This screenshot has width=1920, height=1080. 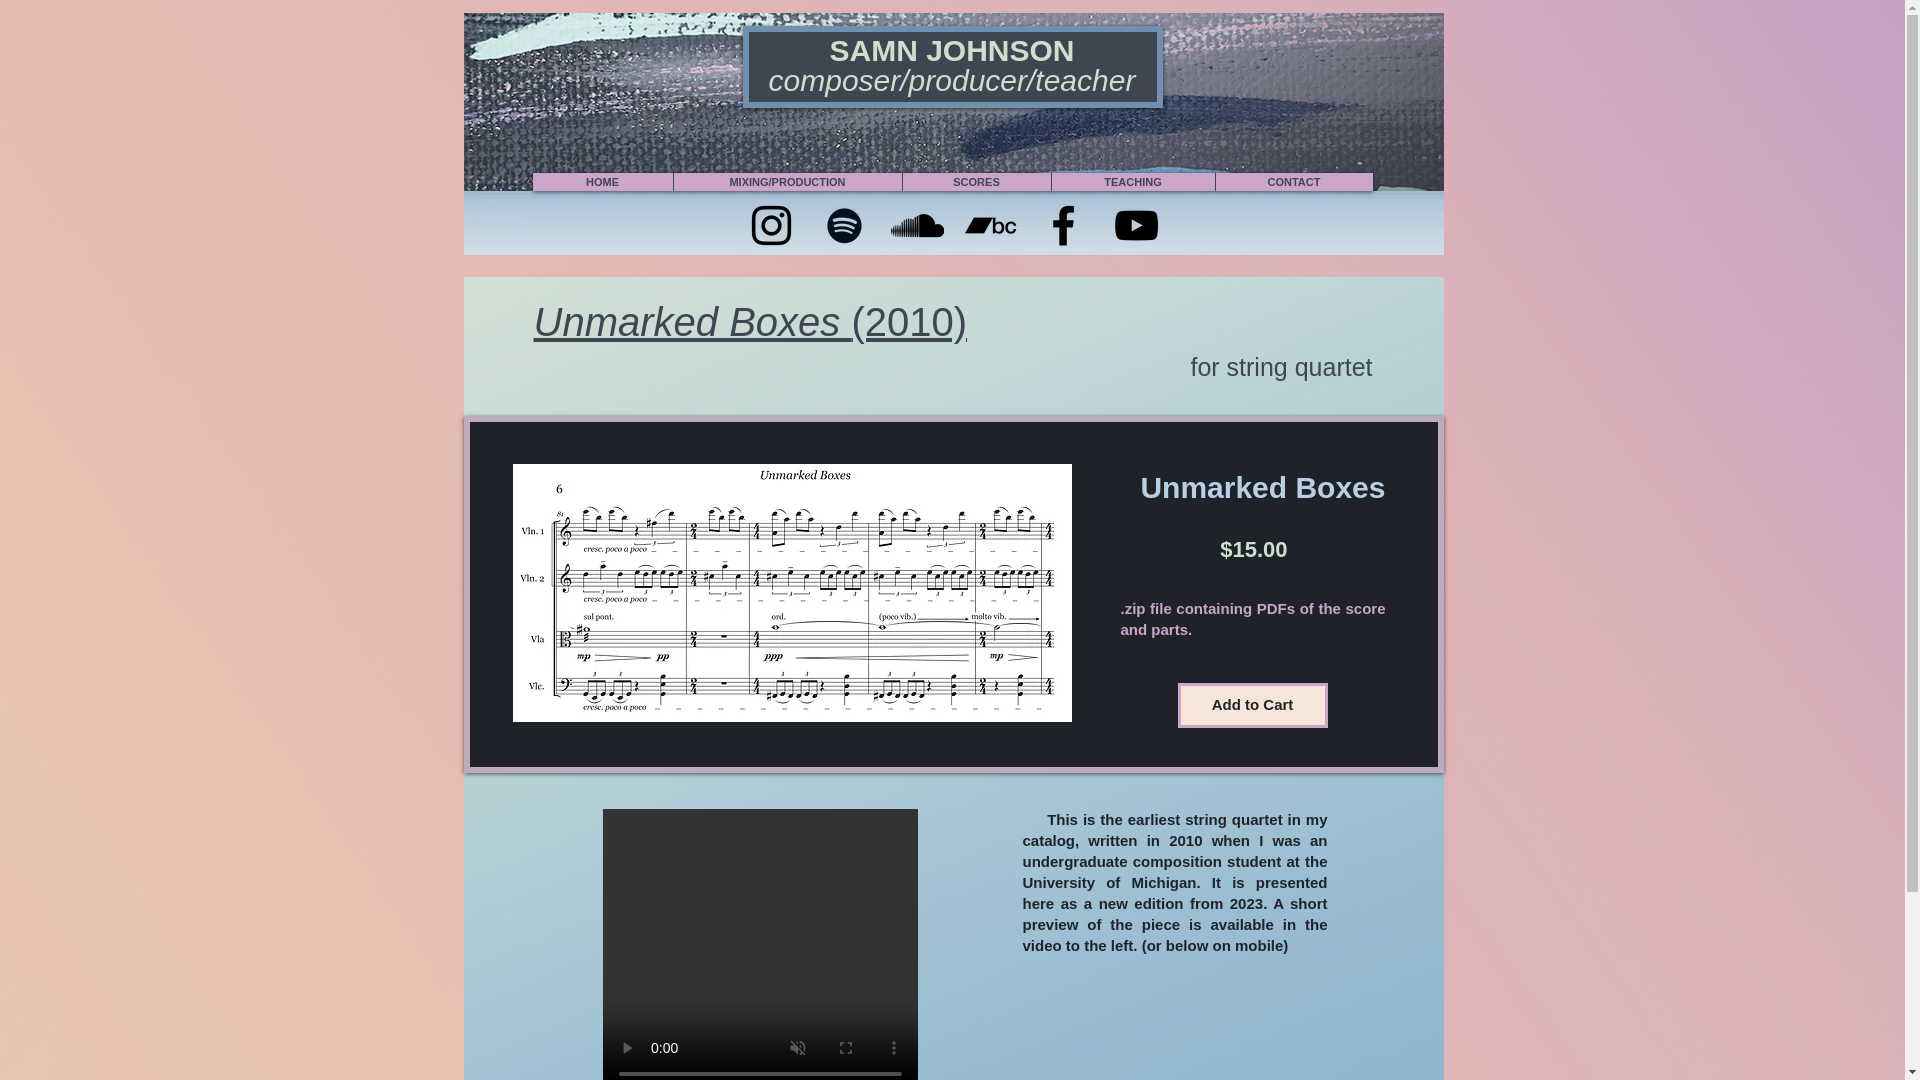 I want to click on HOME, so click(x=602, y=182).